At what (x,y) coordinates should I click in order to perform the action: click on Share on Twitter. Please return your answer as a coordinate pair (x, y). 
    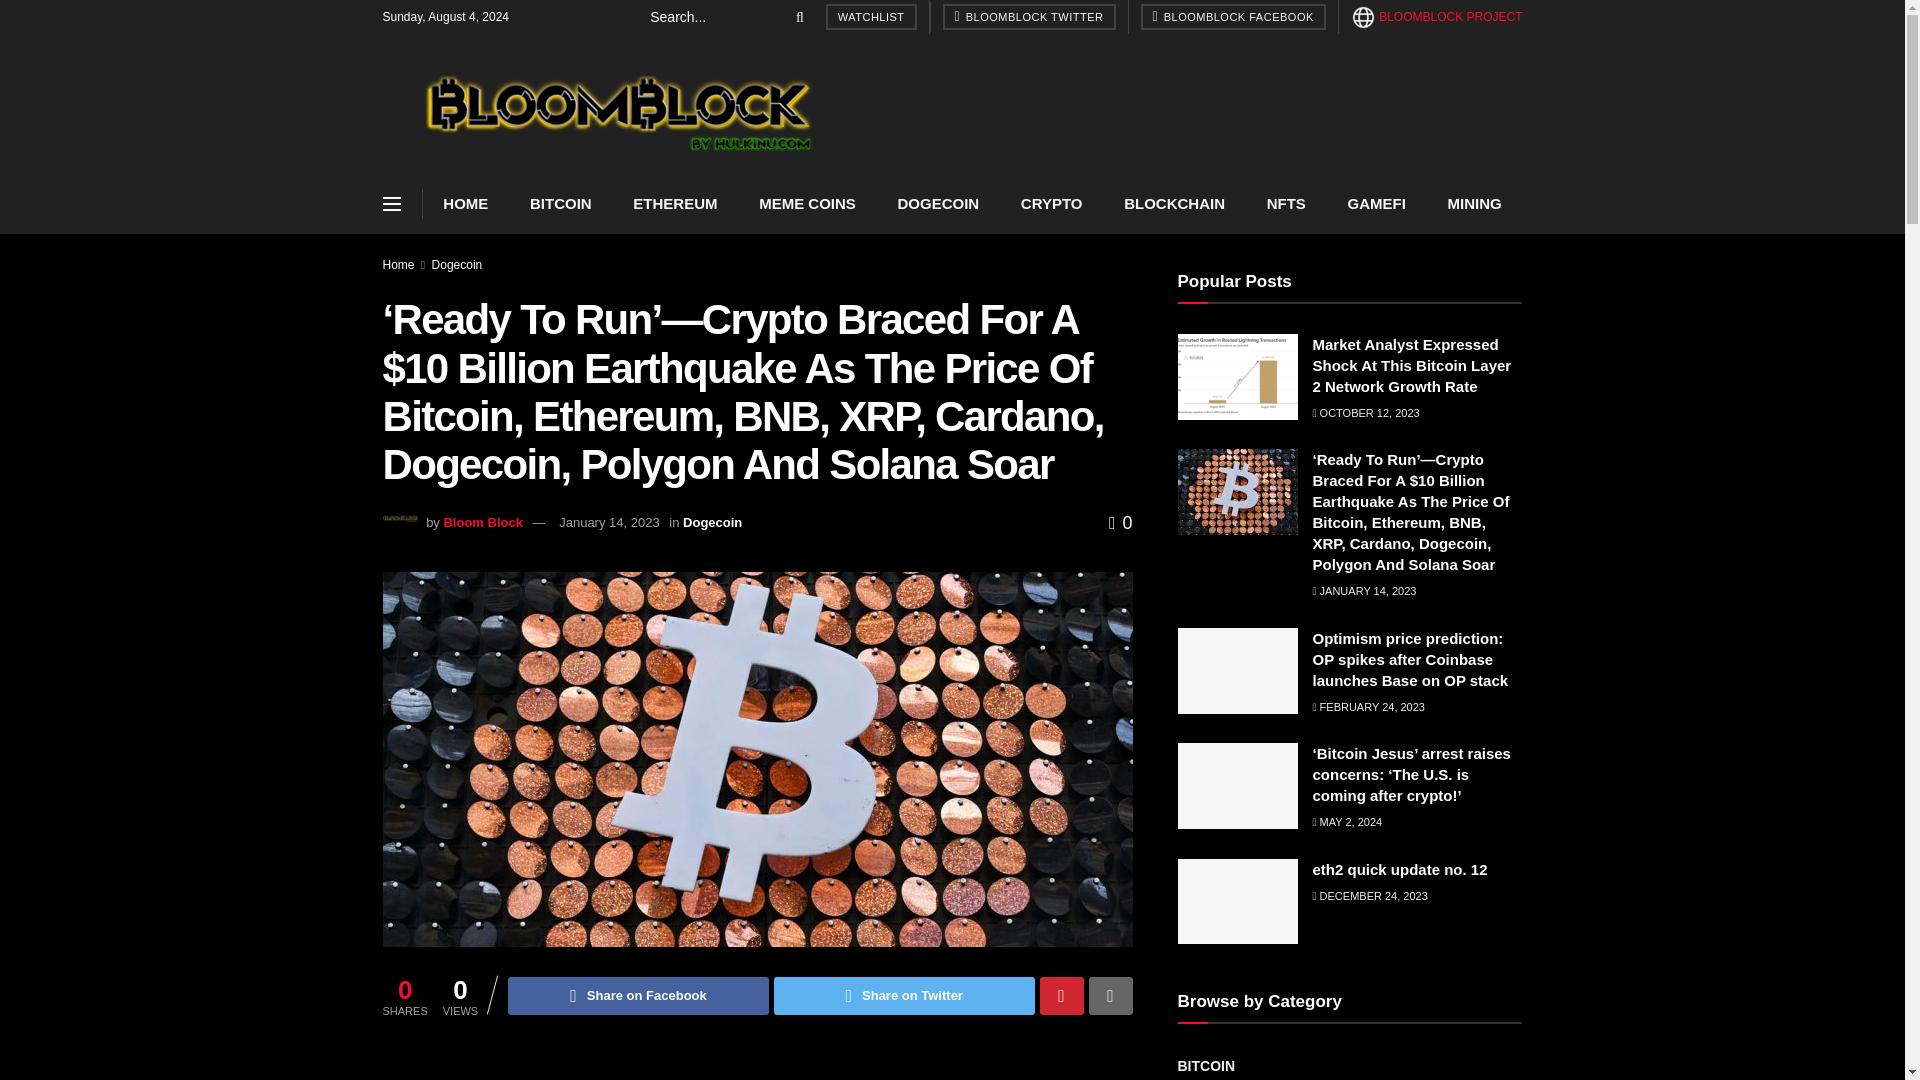
    Looking at the image, I should click on (904, 996).